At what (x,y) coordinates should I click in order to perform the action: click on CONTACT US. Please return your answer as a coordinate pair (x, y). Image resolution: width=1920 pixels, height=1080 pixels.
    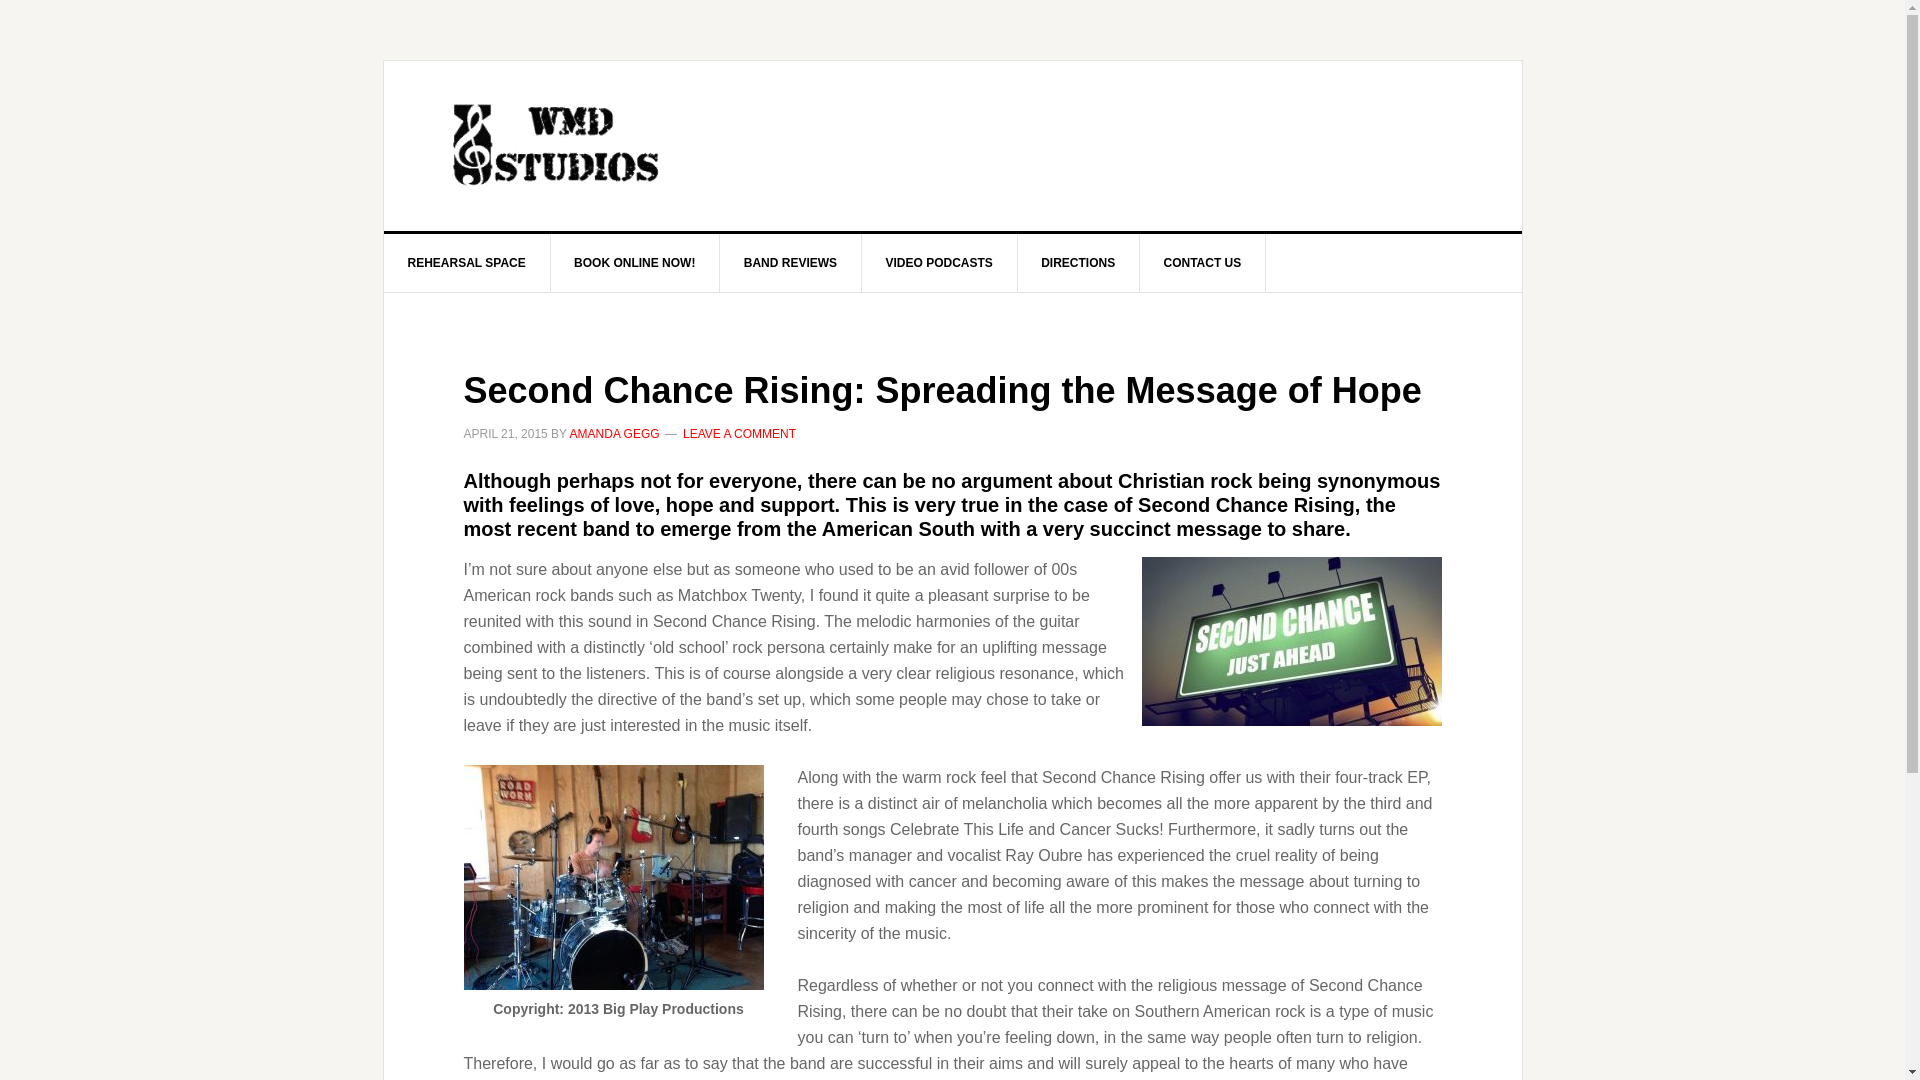
    Looking at the image, I should click on (1204, 262).